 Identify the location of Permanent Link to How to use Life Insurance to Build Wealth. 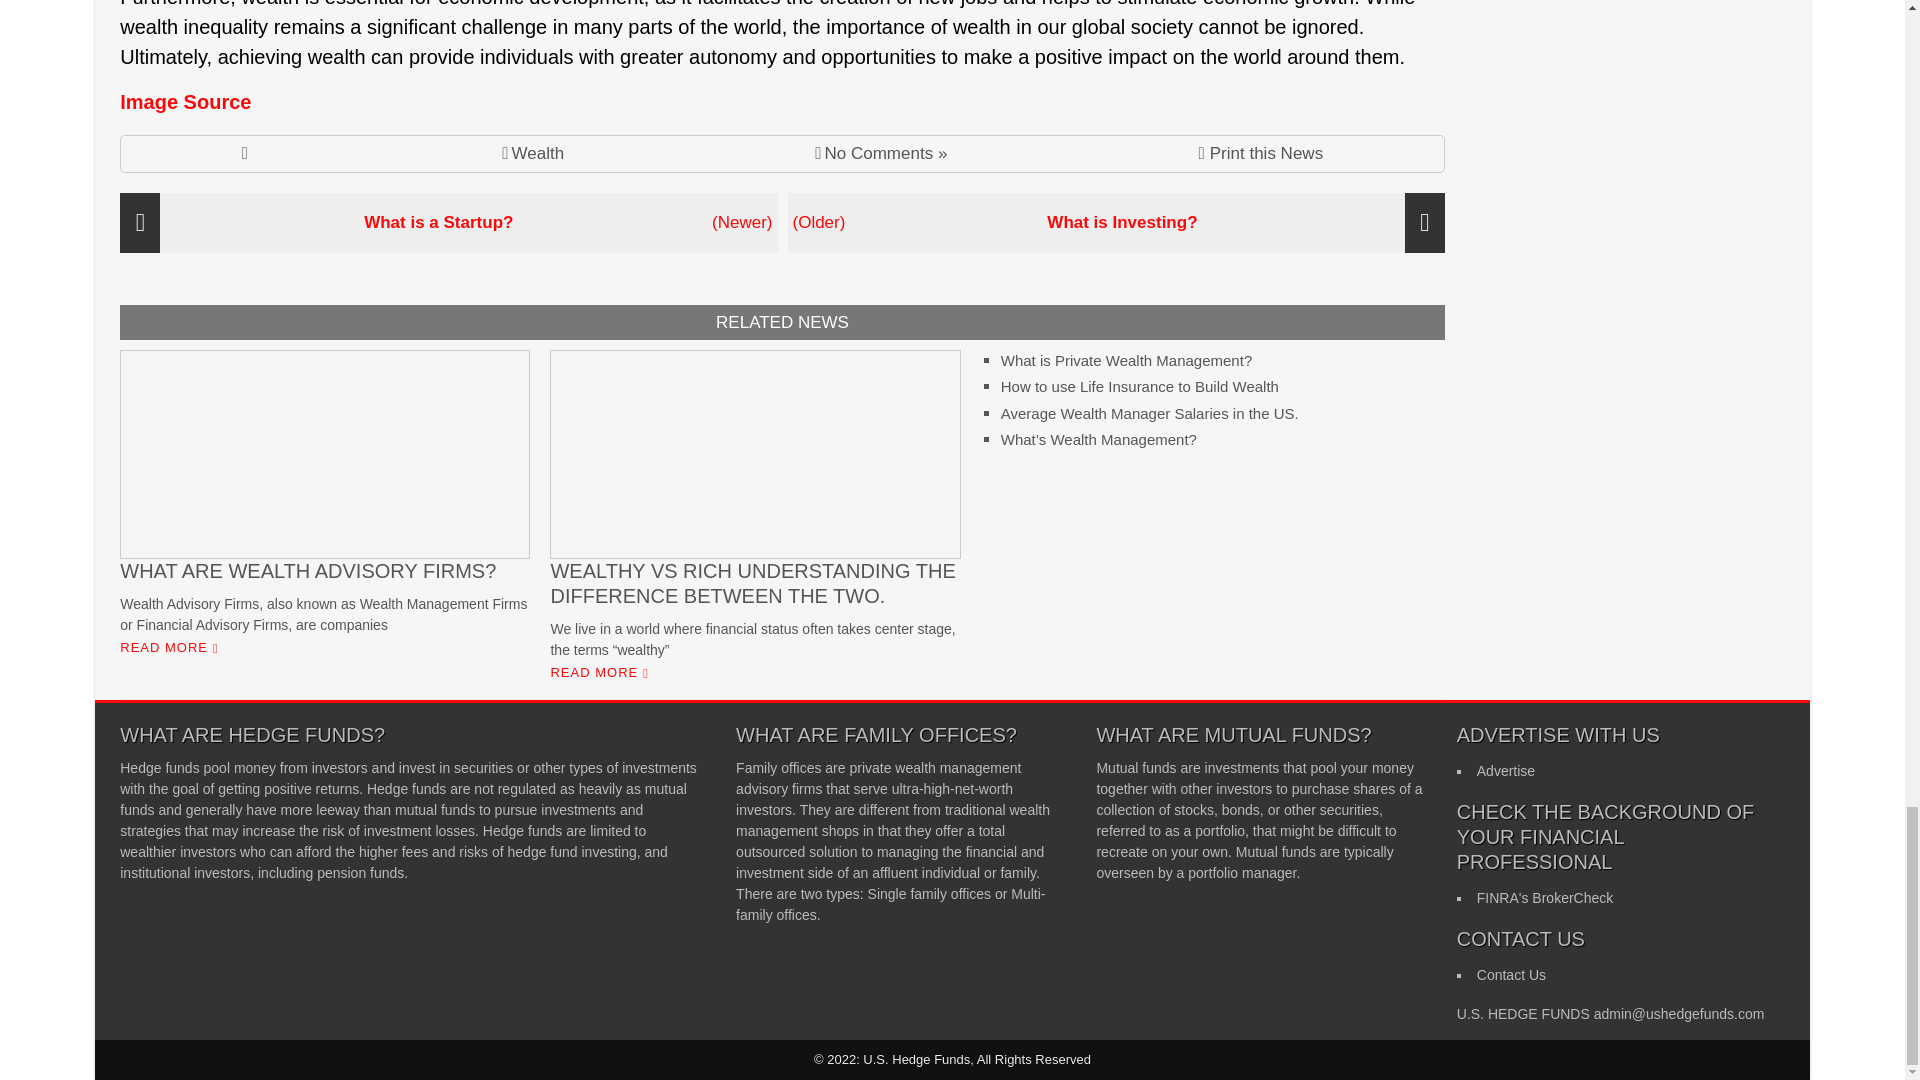
(1139, 386).